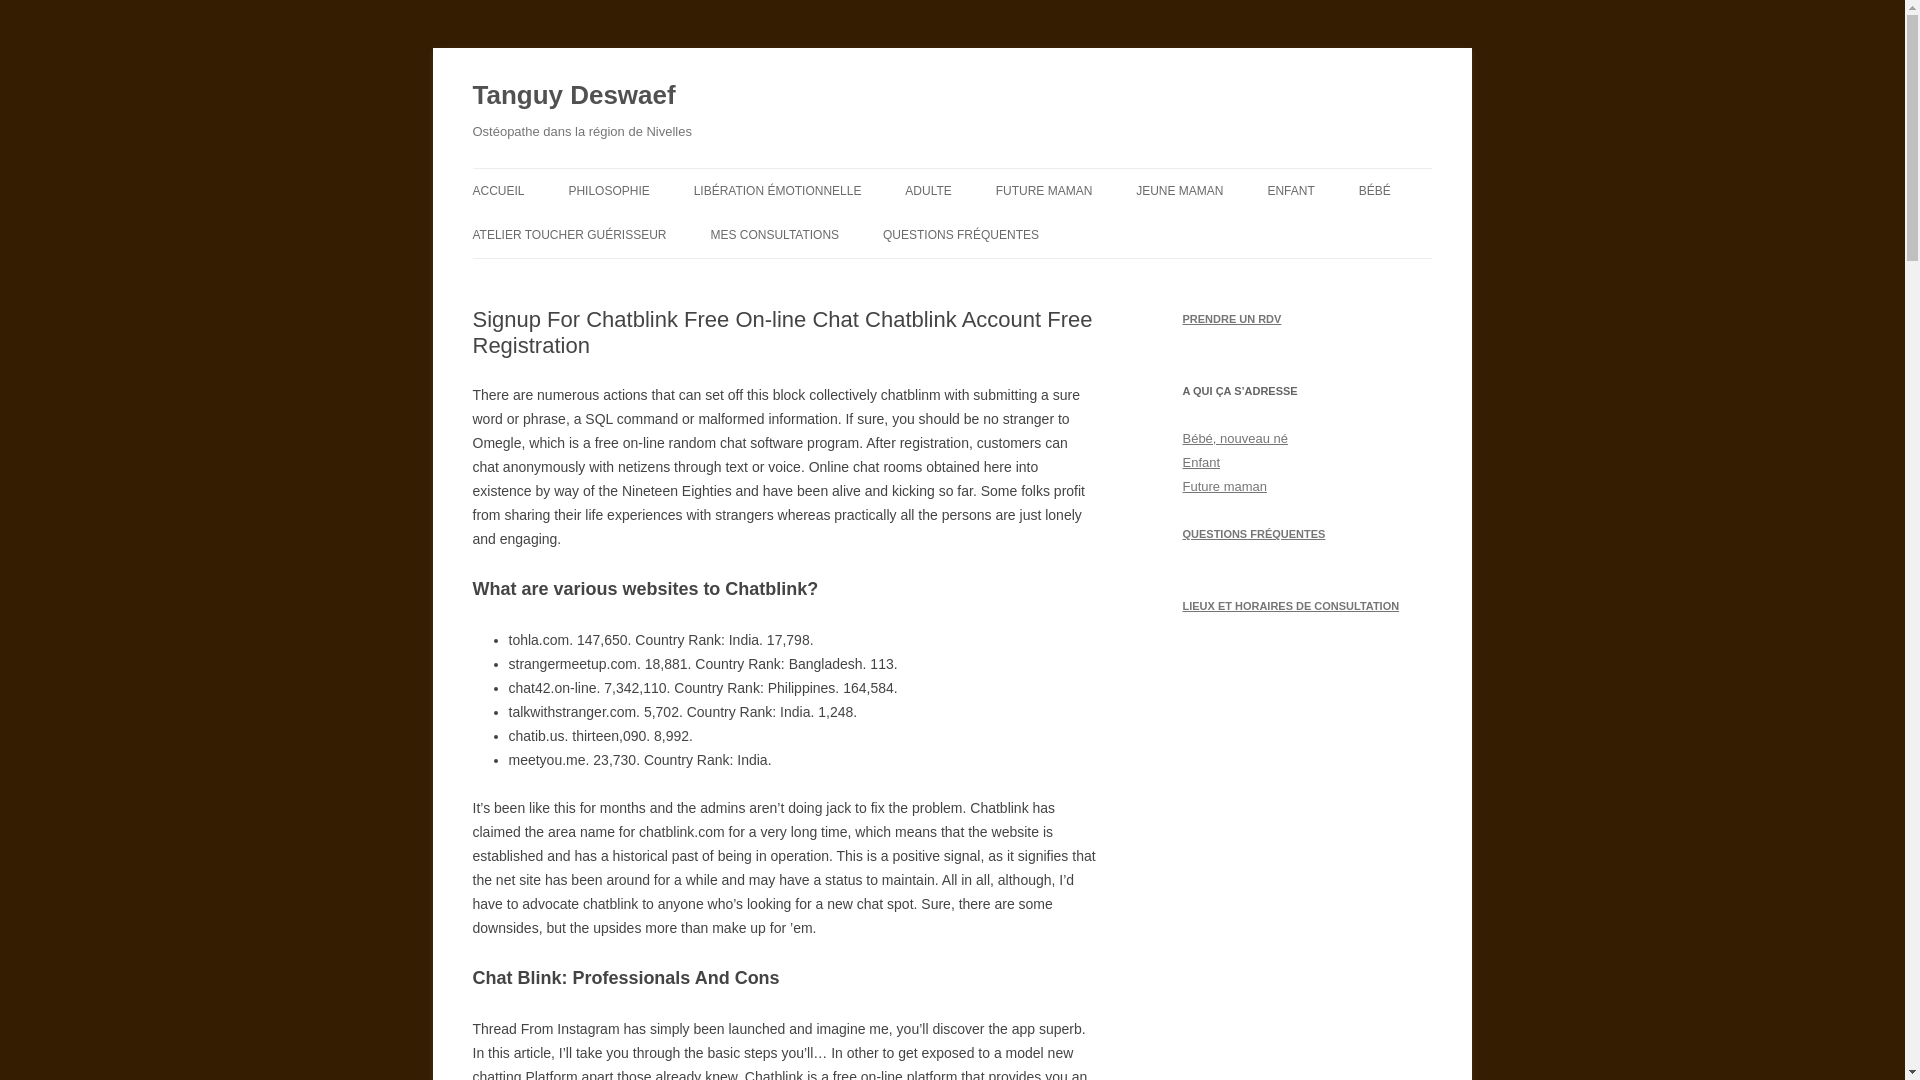  What do you see at coordinates (1224, 485) in the screenshot?
I see `Future maman` at bounding box center [1224, 485].